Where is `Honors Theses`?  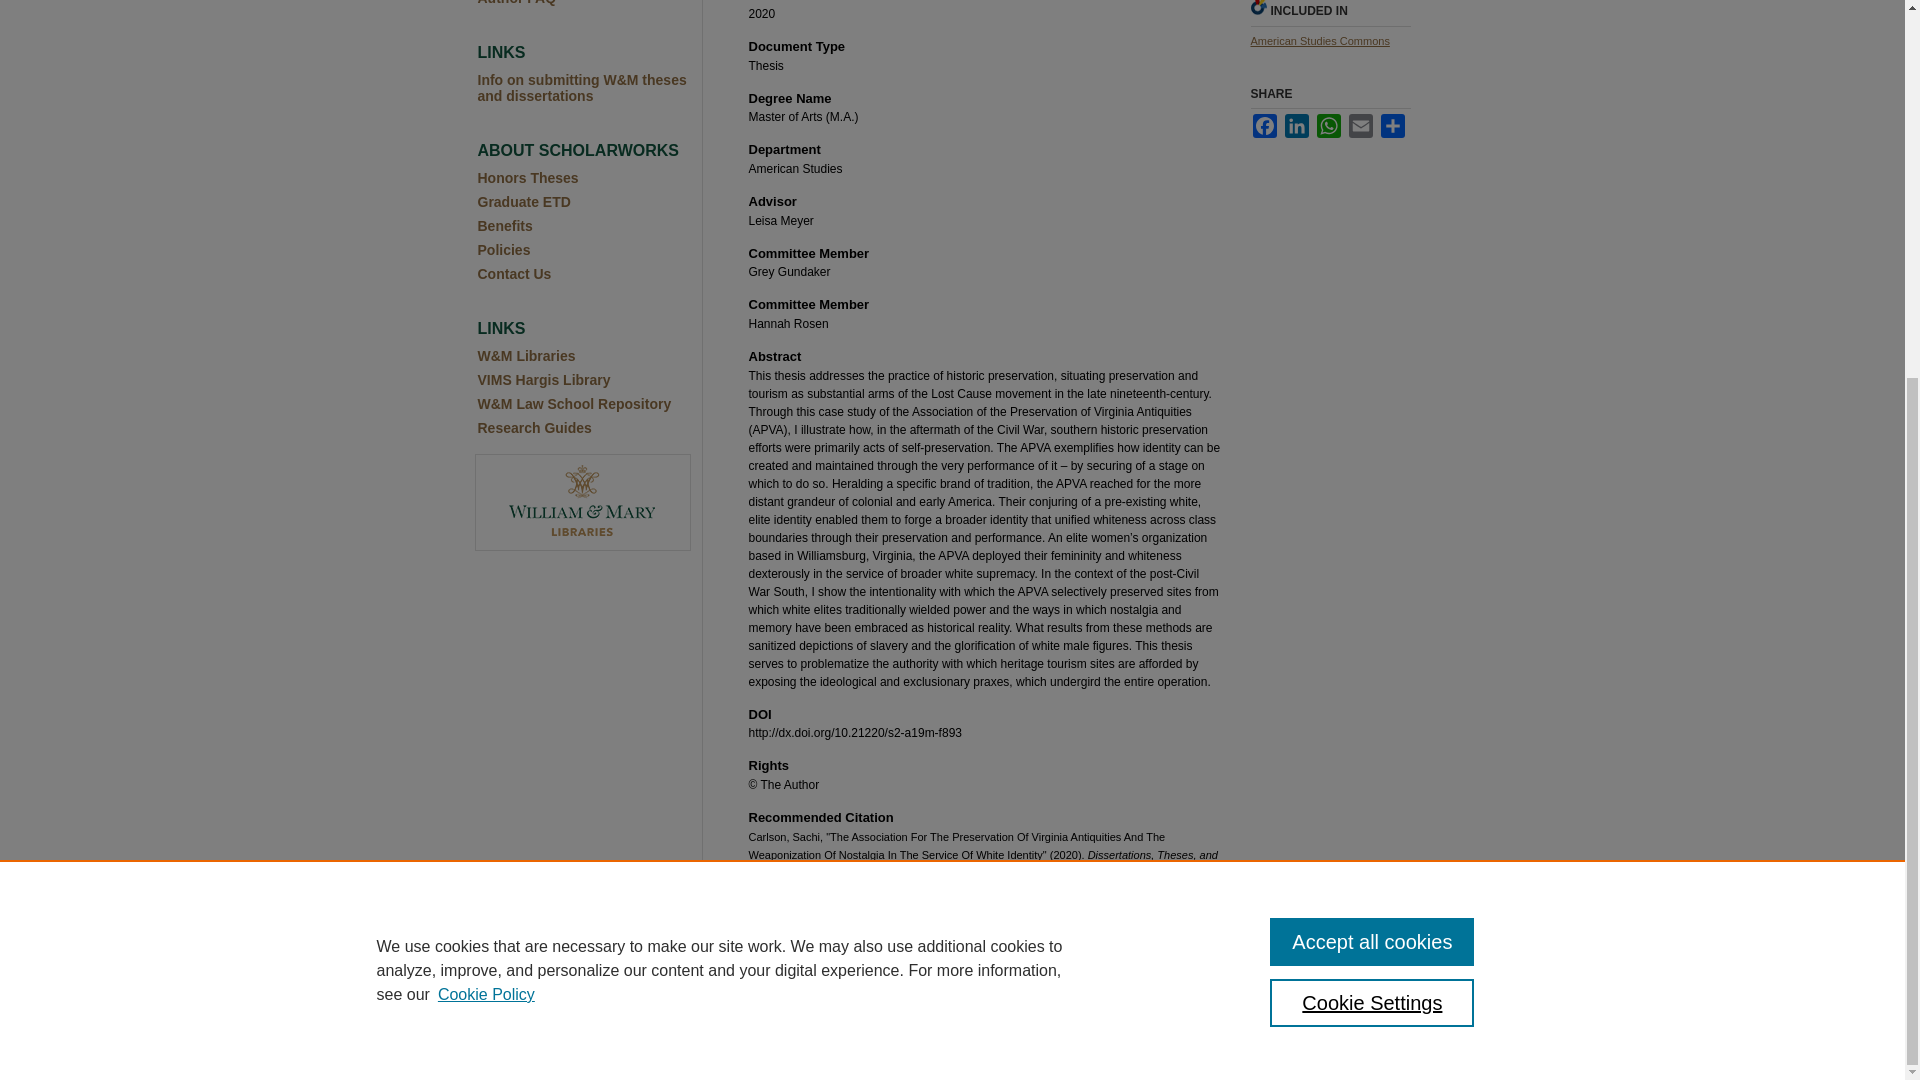
Honors Theses is located at coordinates (590, 177).